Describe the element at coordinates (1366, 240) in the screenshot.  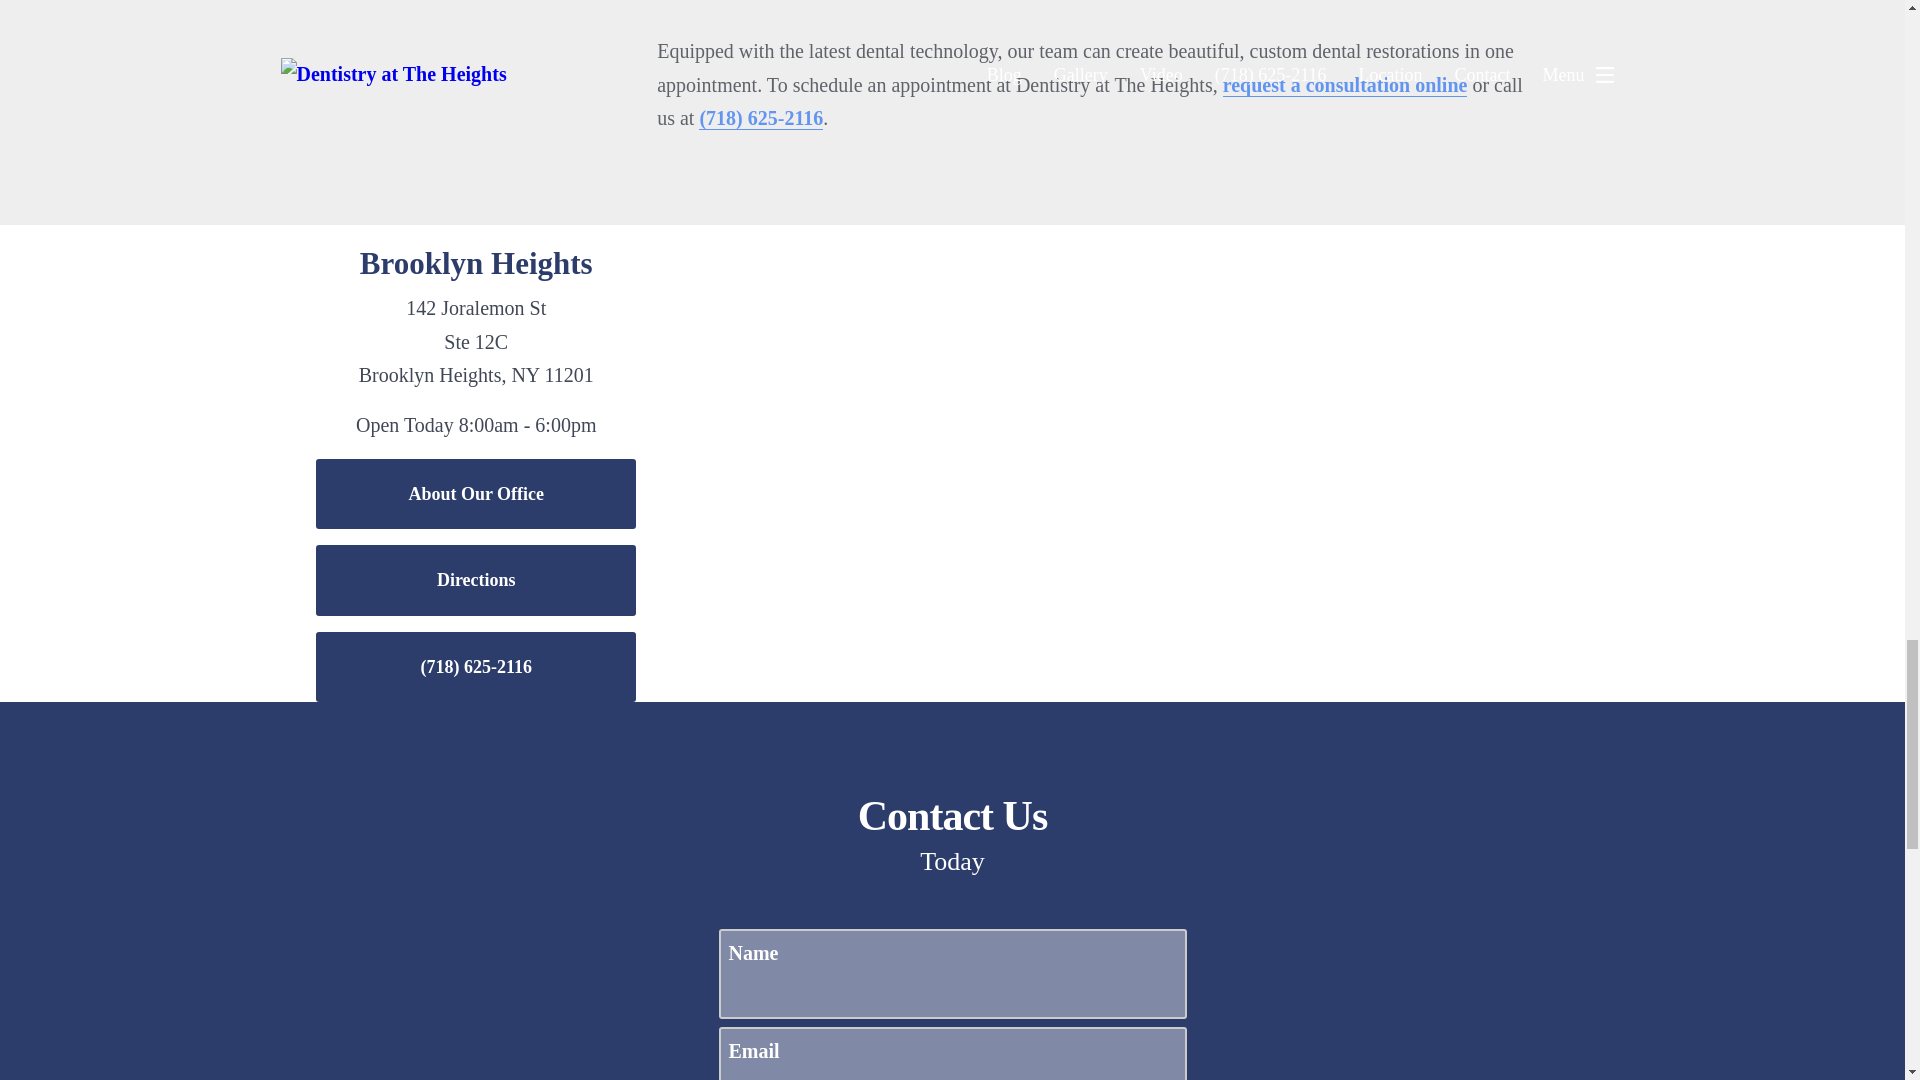
I see `Locations` at that location.